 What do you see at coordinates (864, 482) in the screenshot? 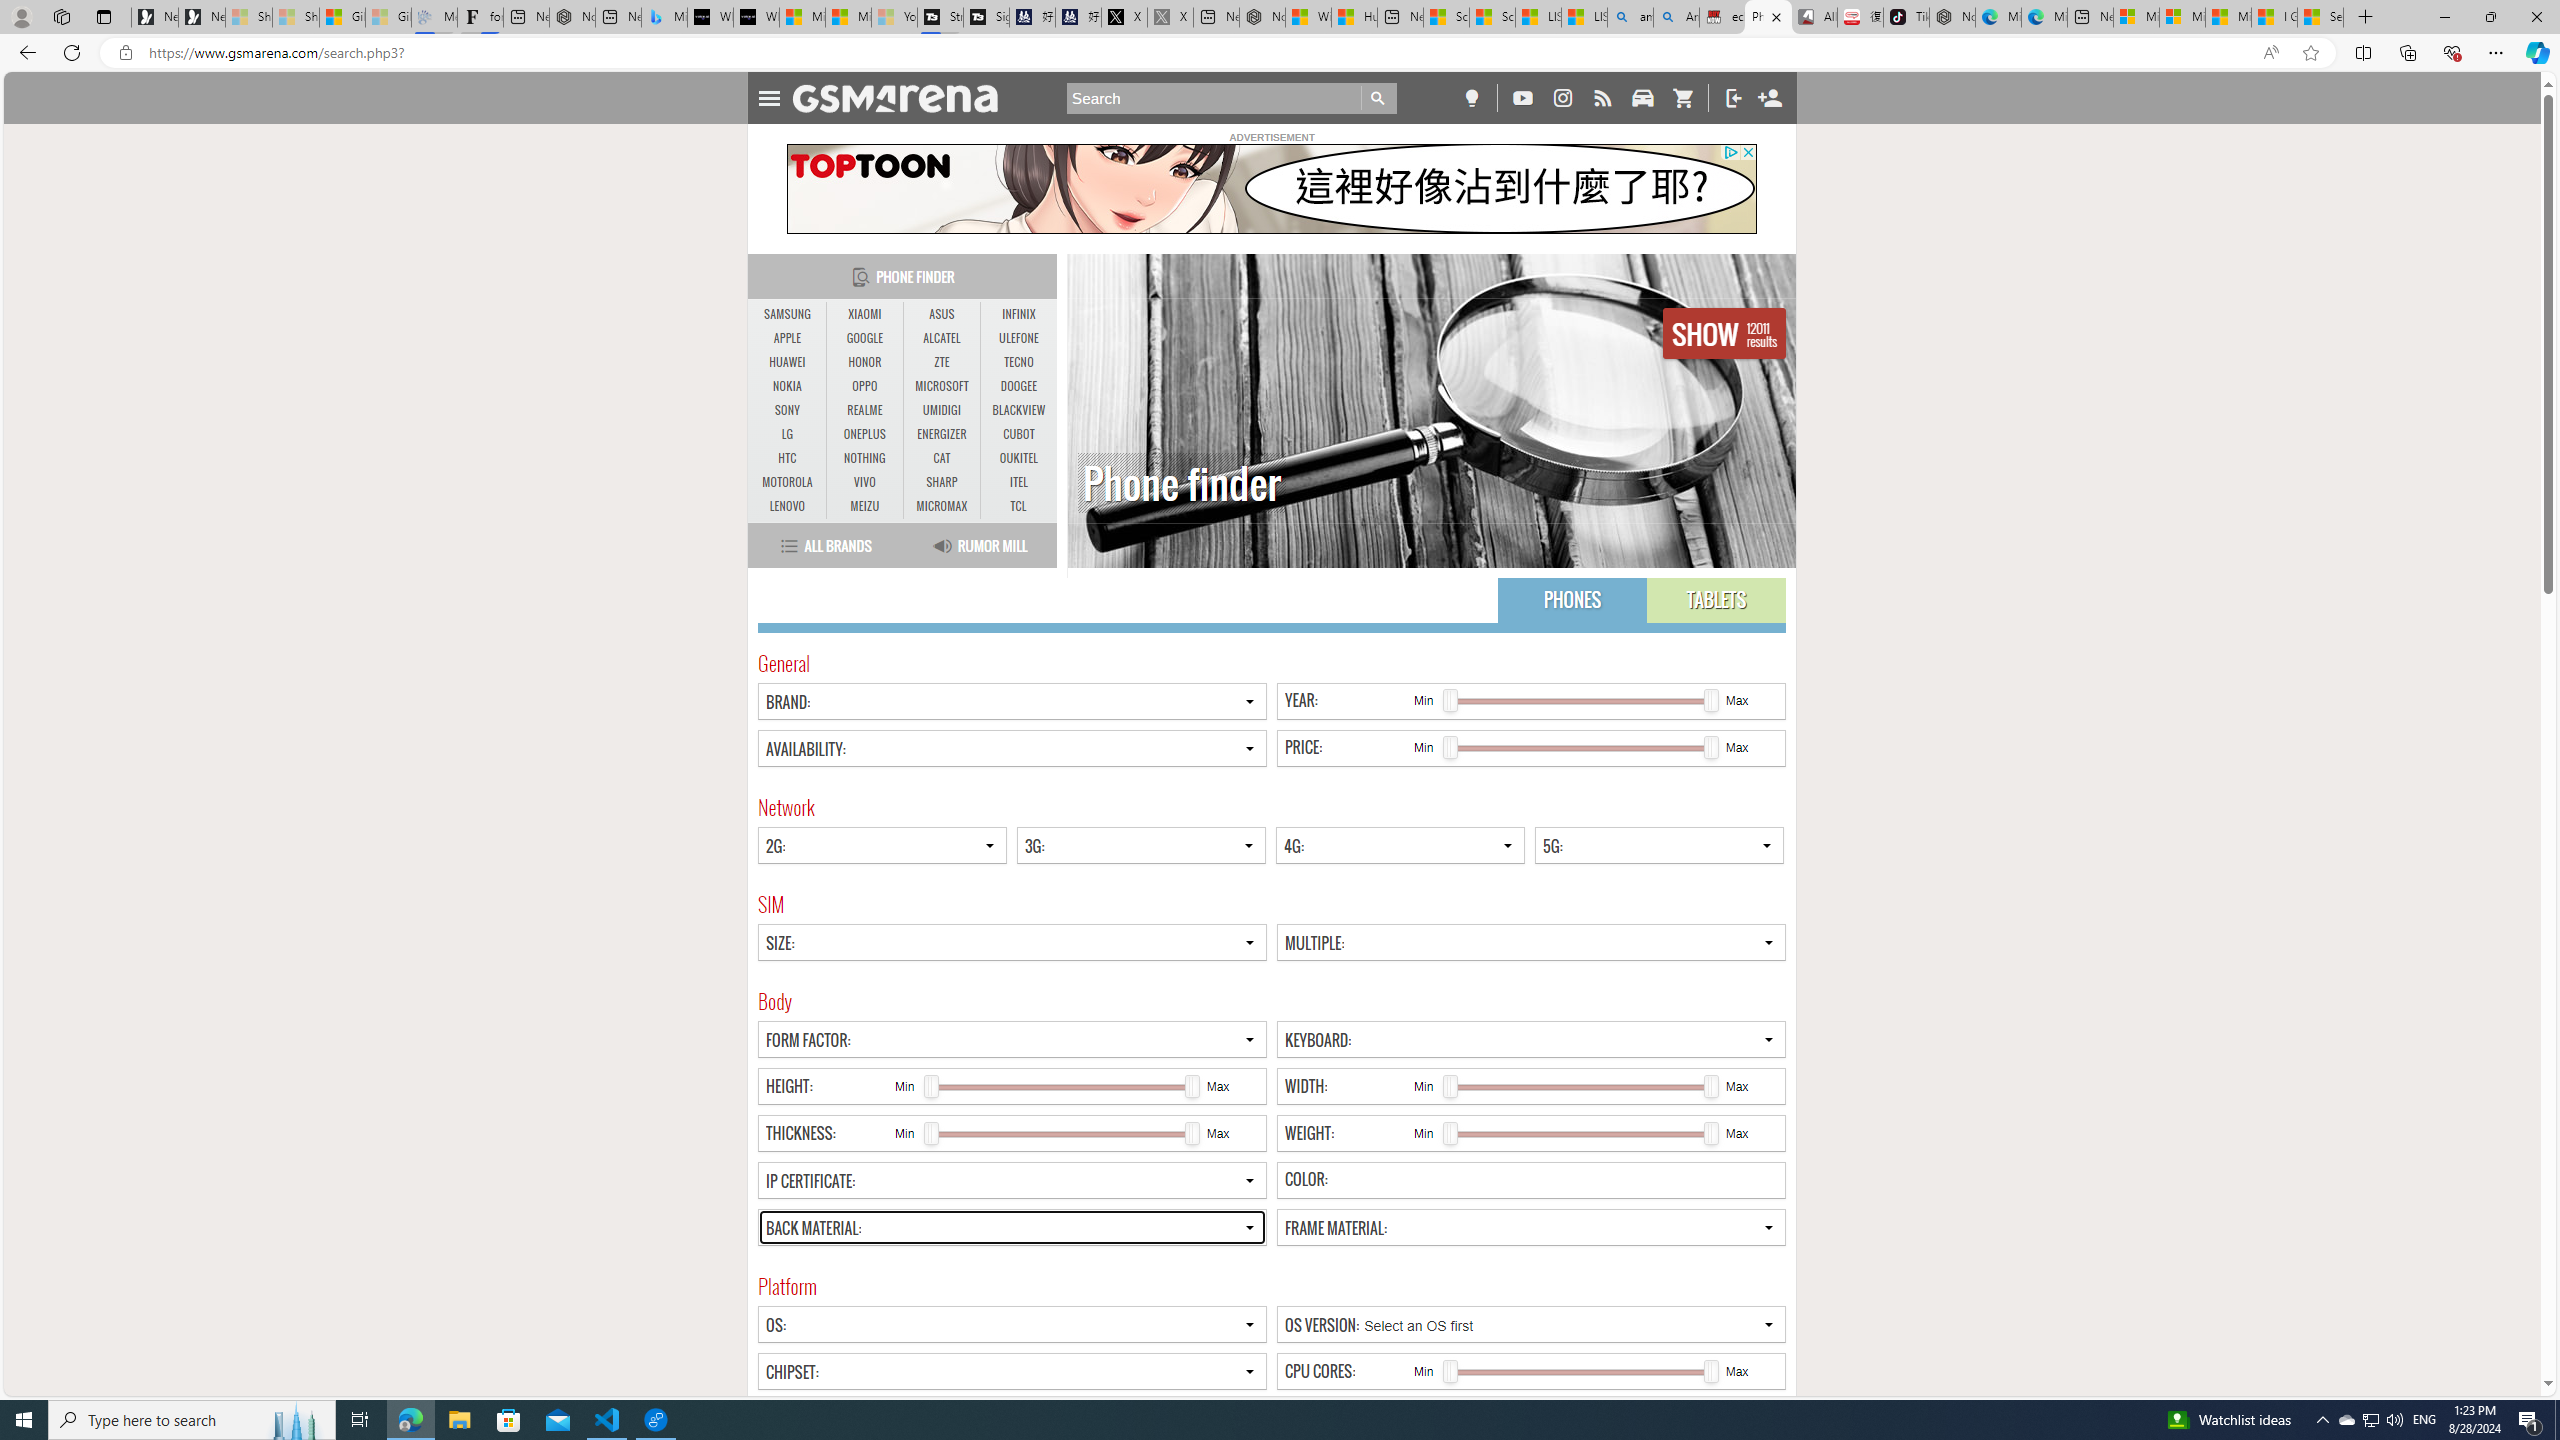
I see `VIVO` at bounding box center [864, 482].